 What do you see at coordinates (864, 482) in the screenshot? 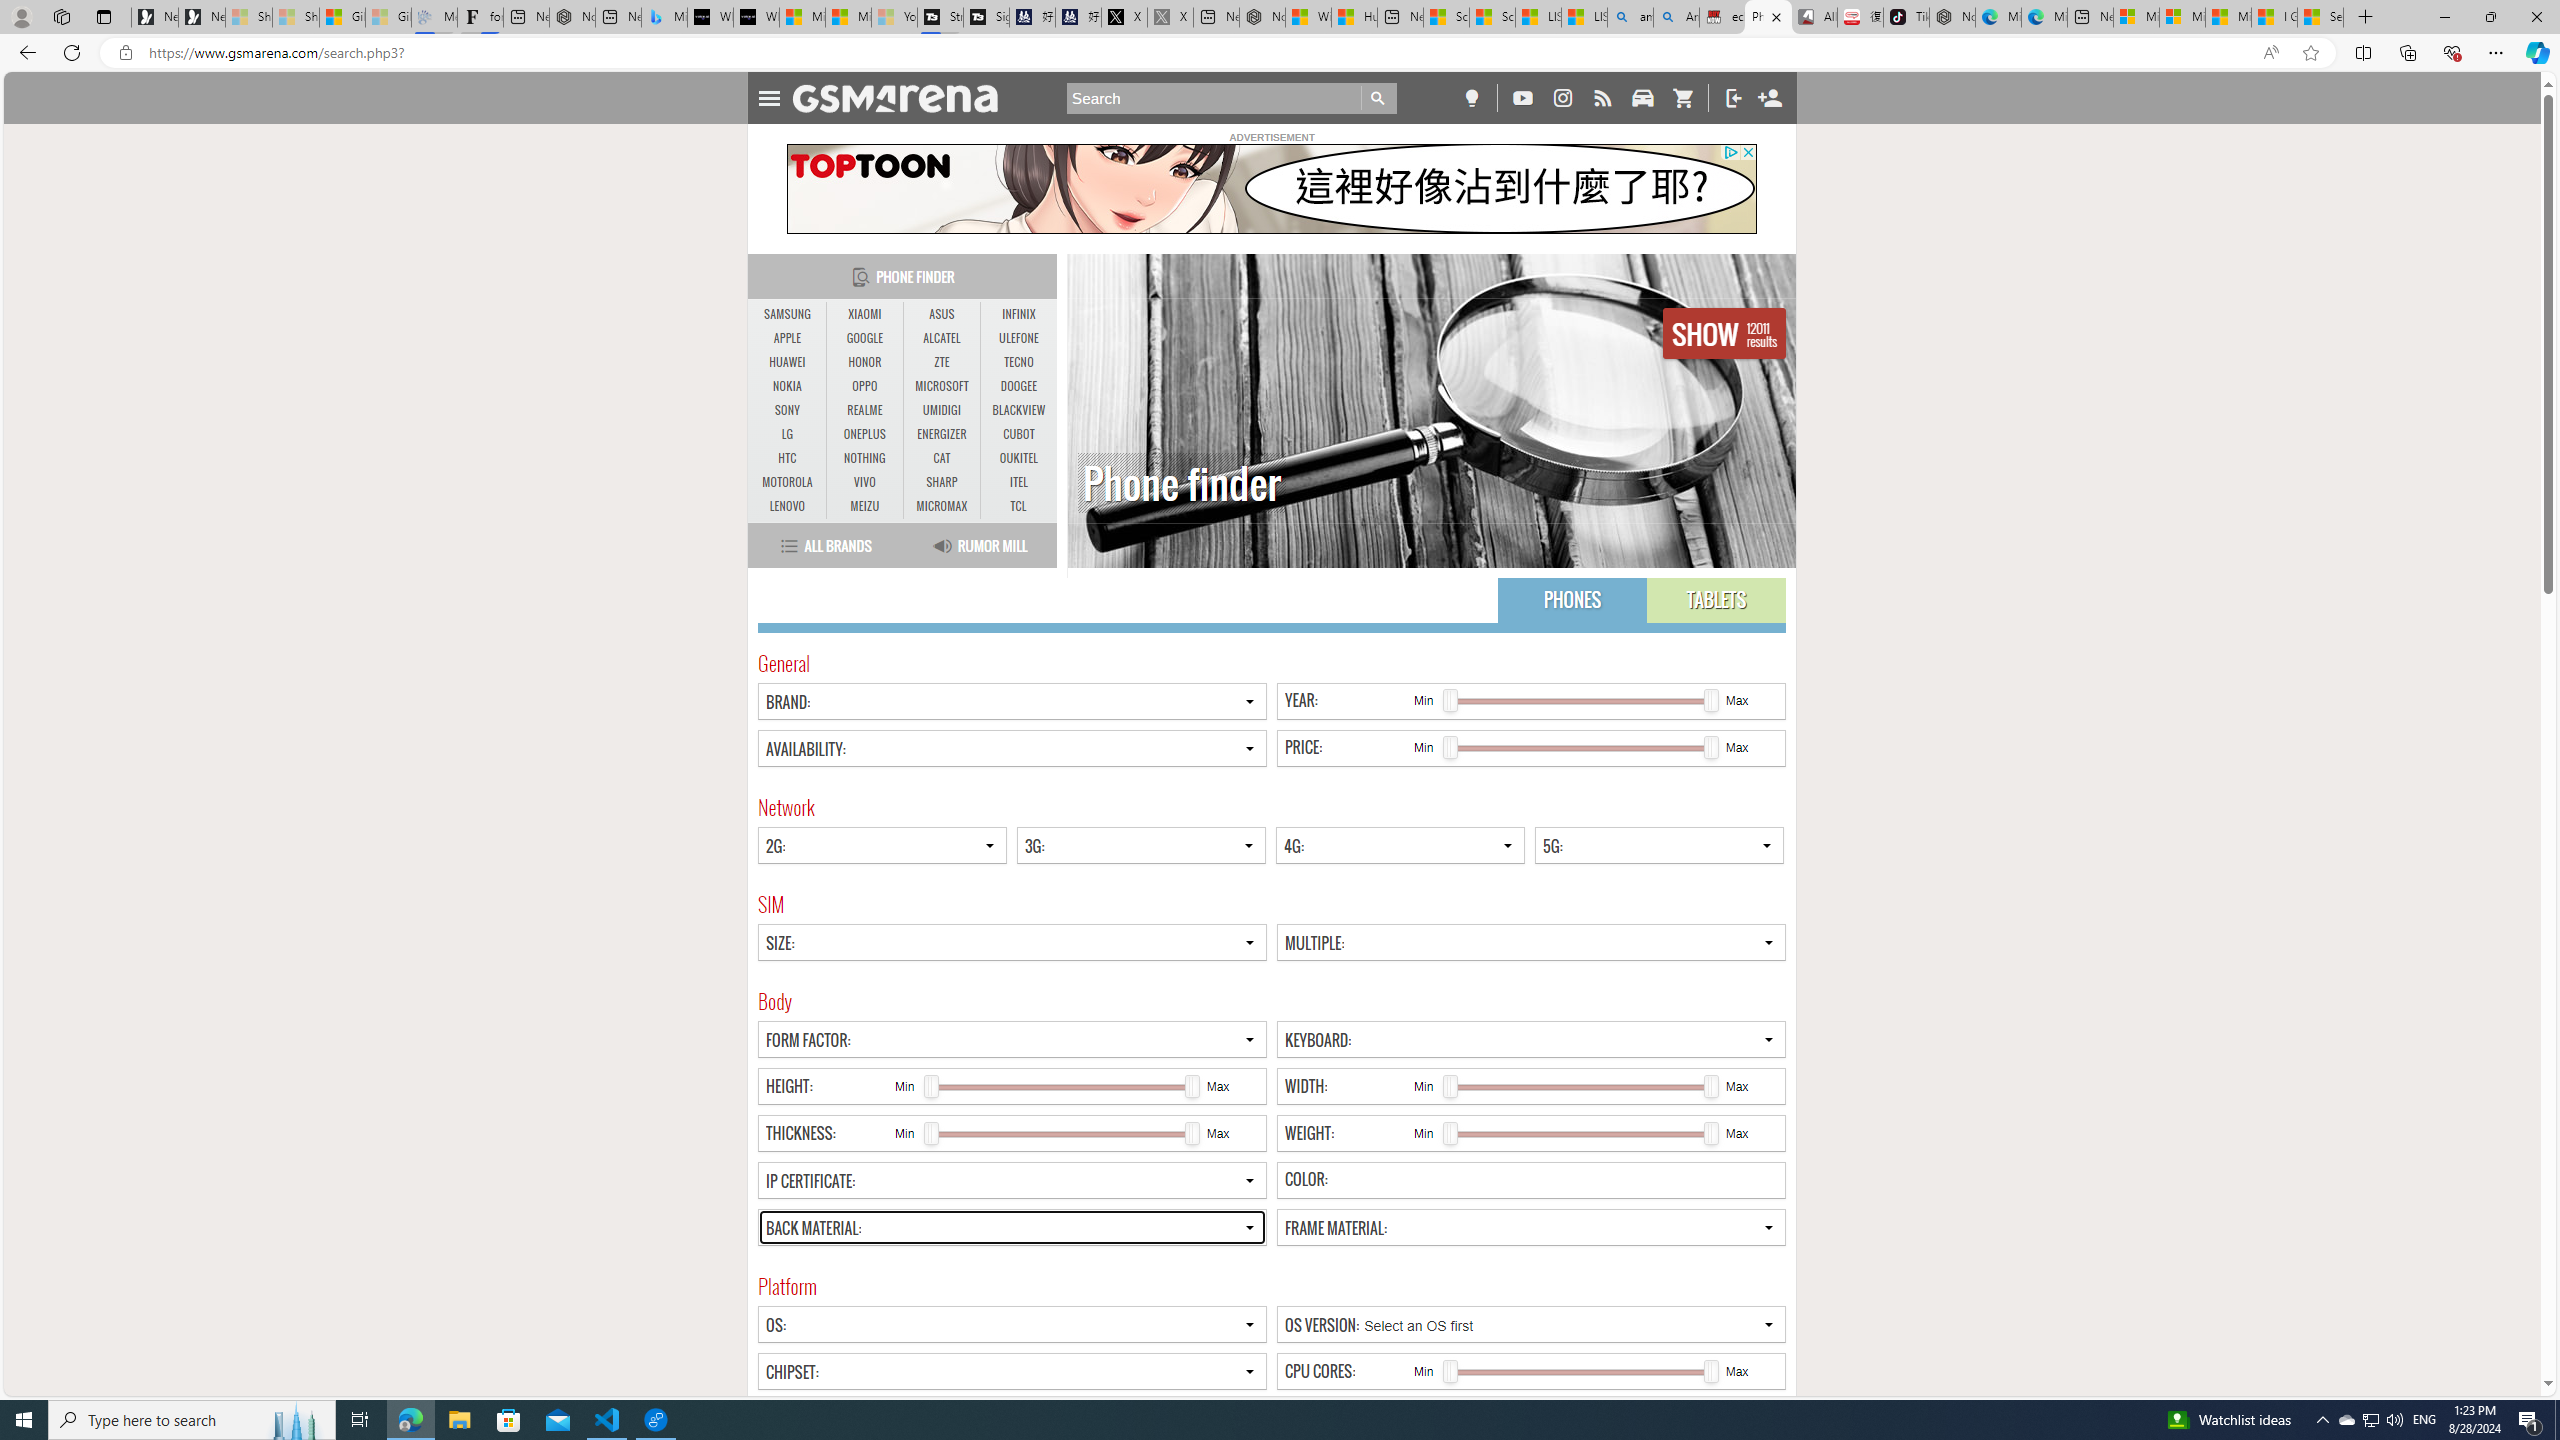
I see `VIVO` at bounding box center [864, 482].